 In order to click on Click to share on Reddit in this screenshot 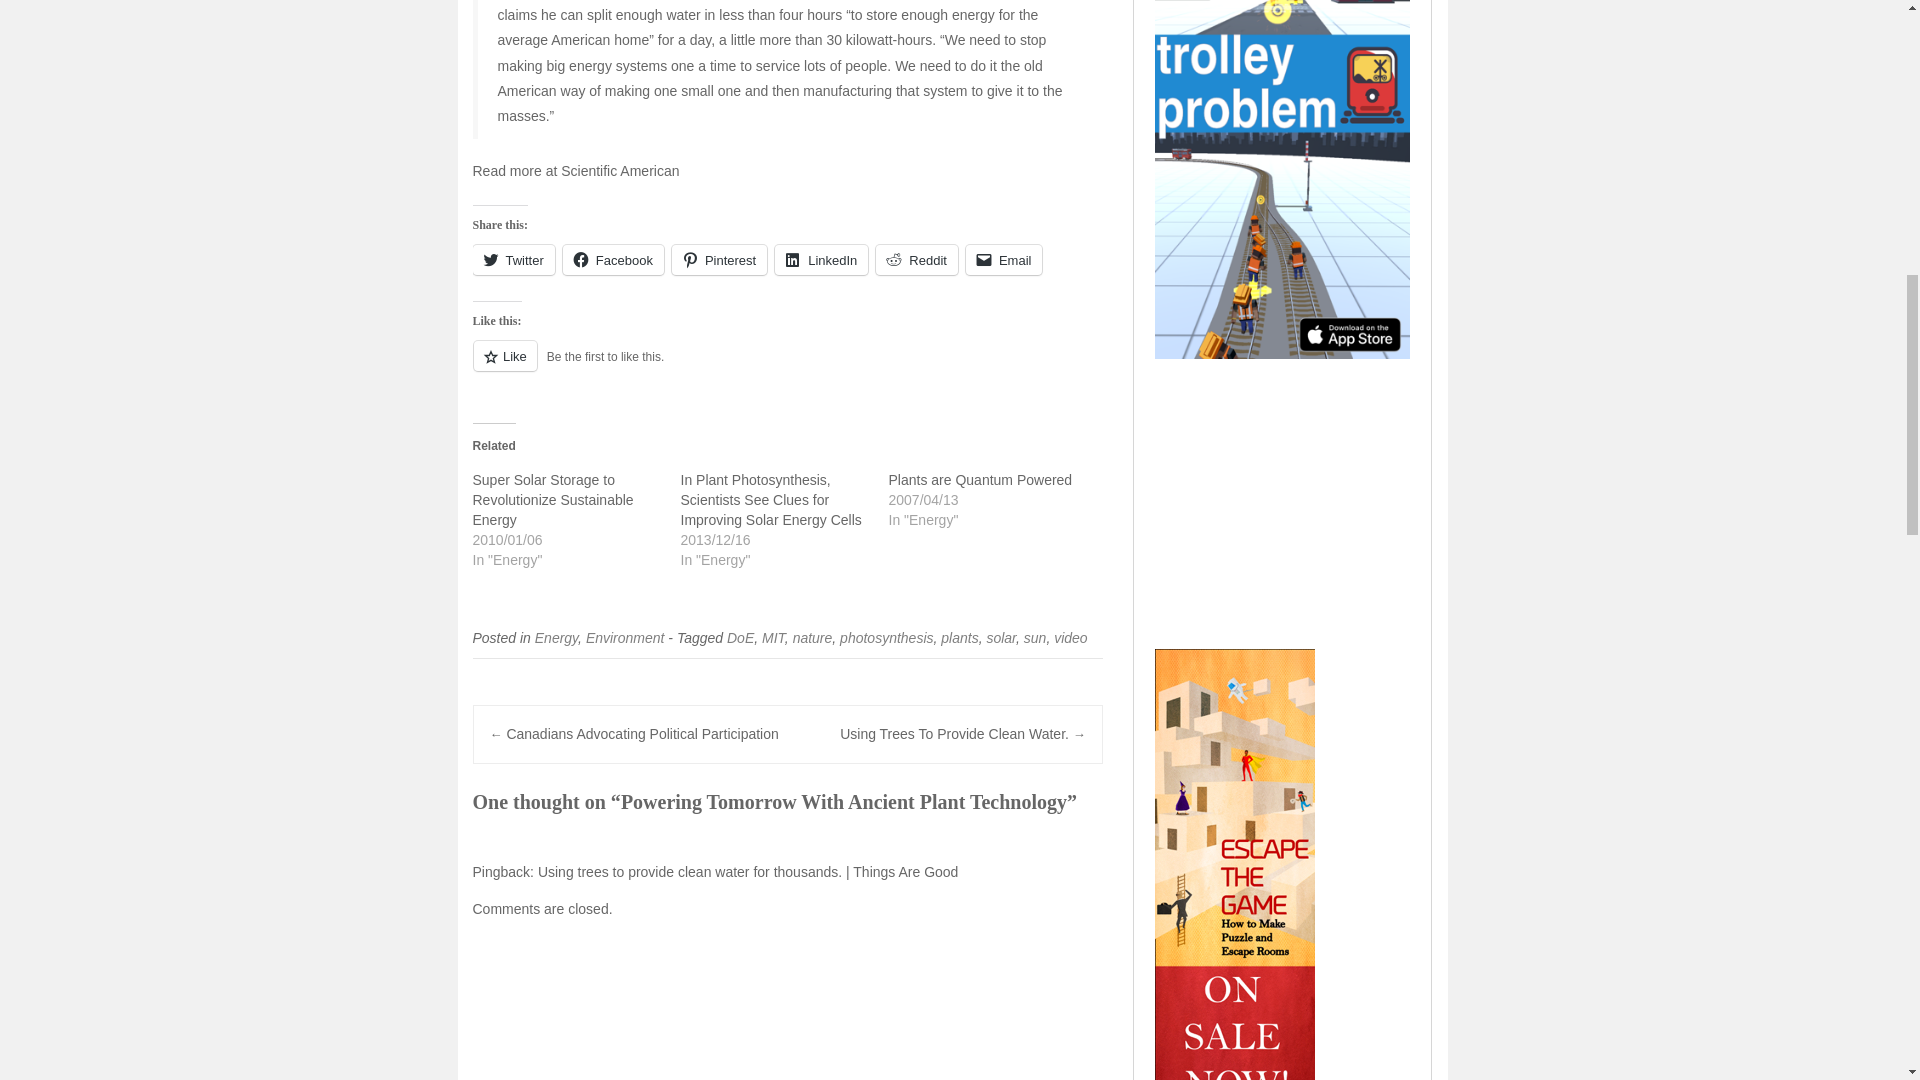, I will do `click(916, 260)`.